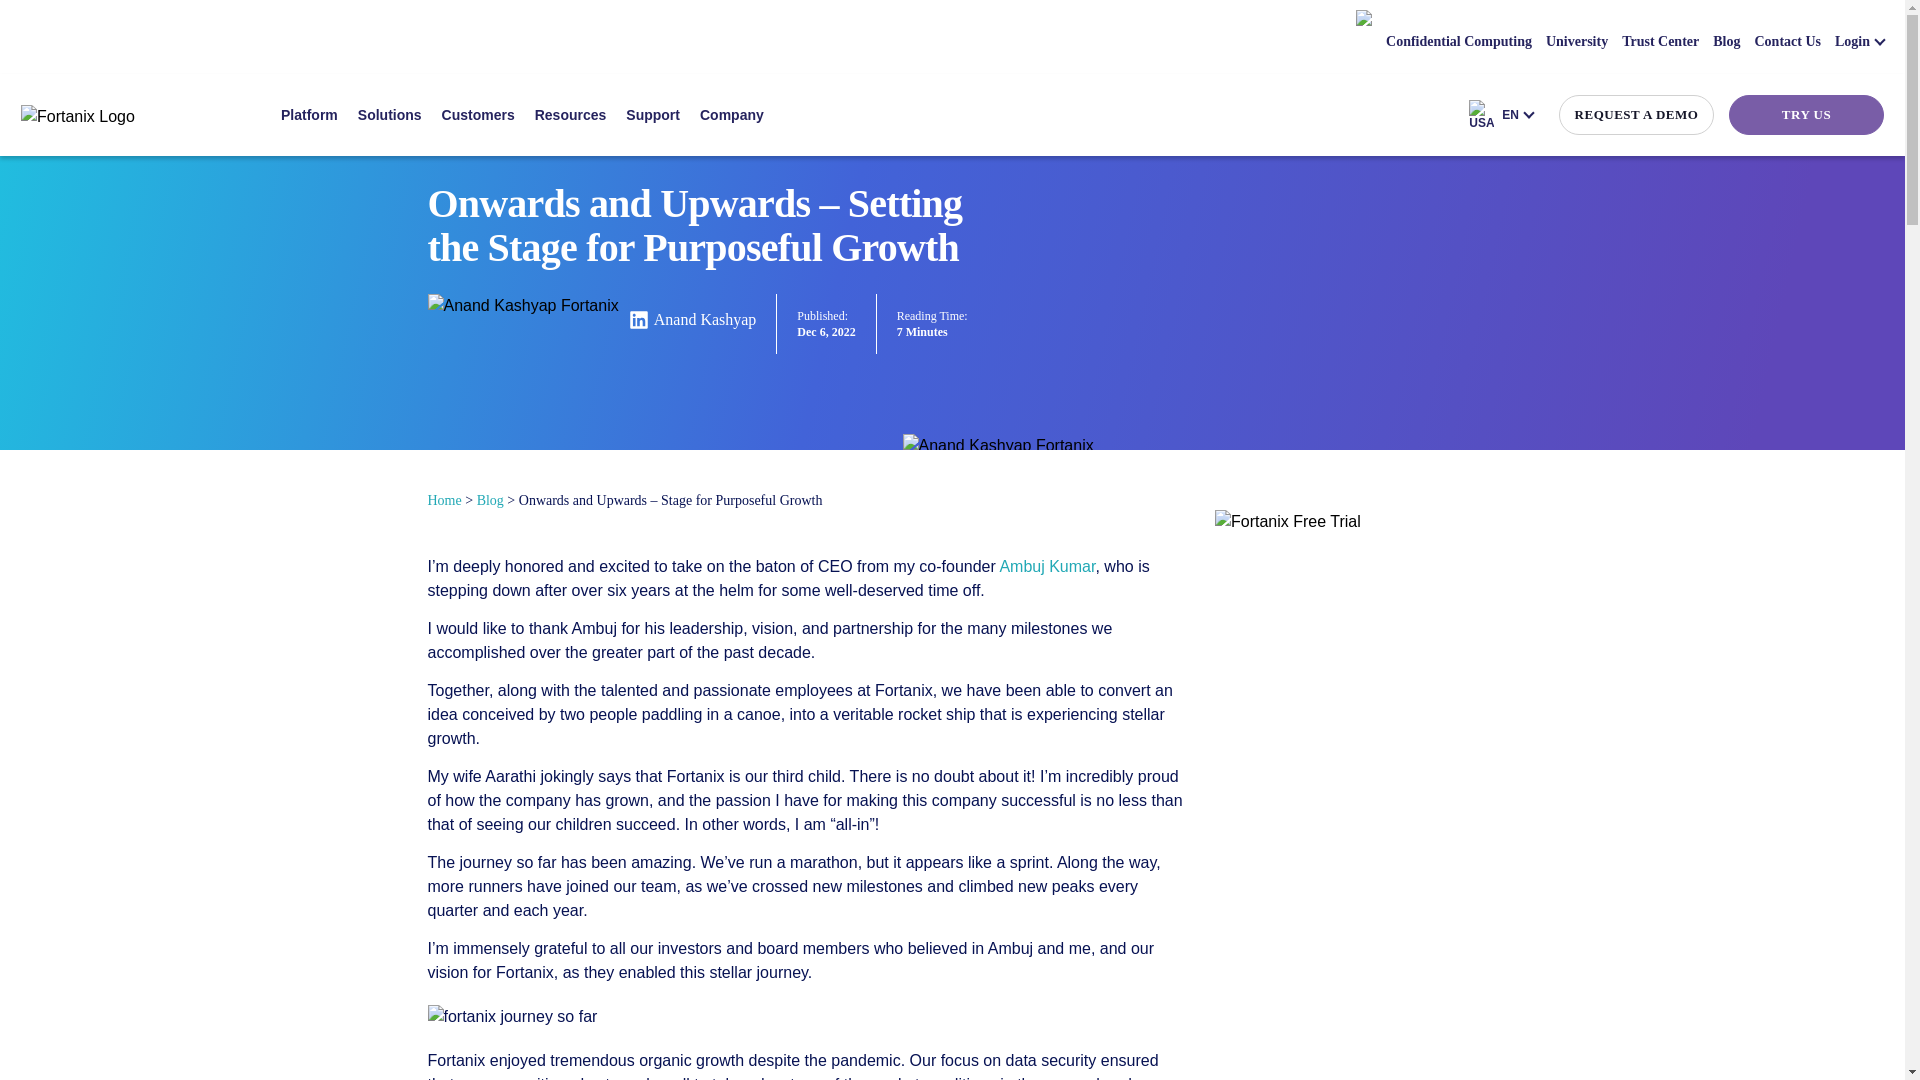  What do you see at coordinates (390, 114) in the screenshot?
I see `Solutions` at bounding box center [390, 114].